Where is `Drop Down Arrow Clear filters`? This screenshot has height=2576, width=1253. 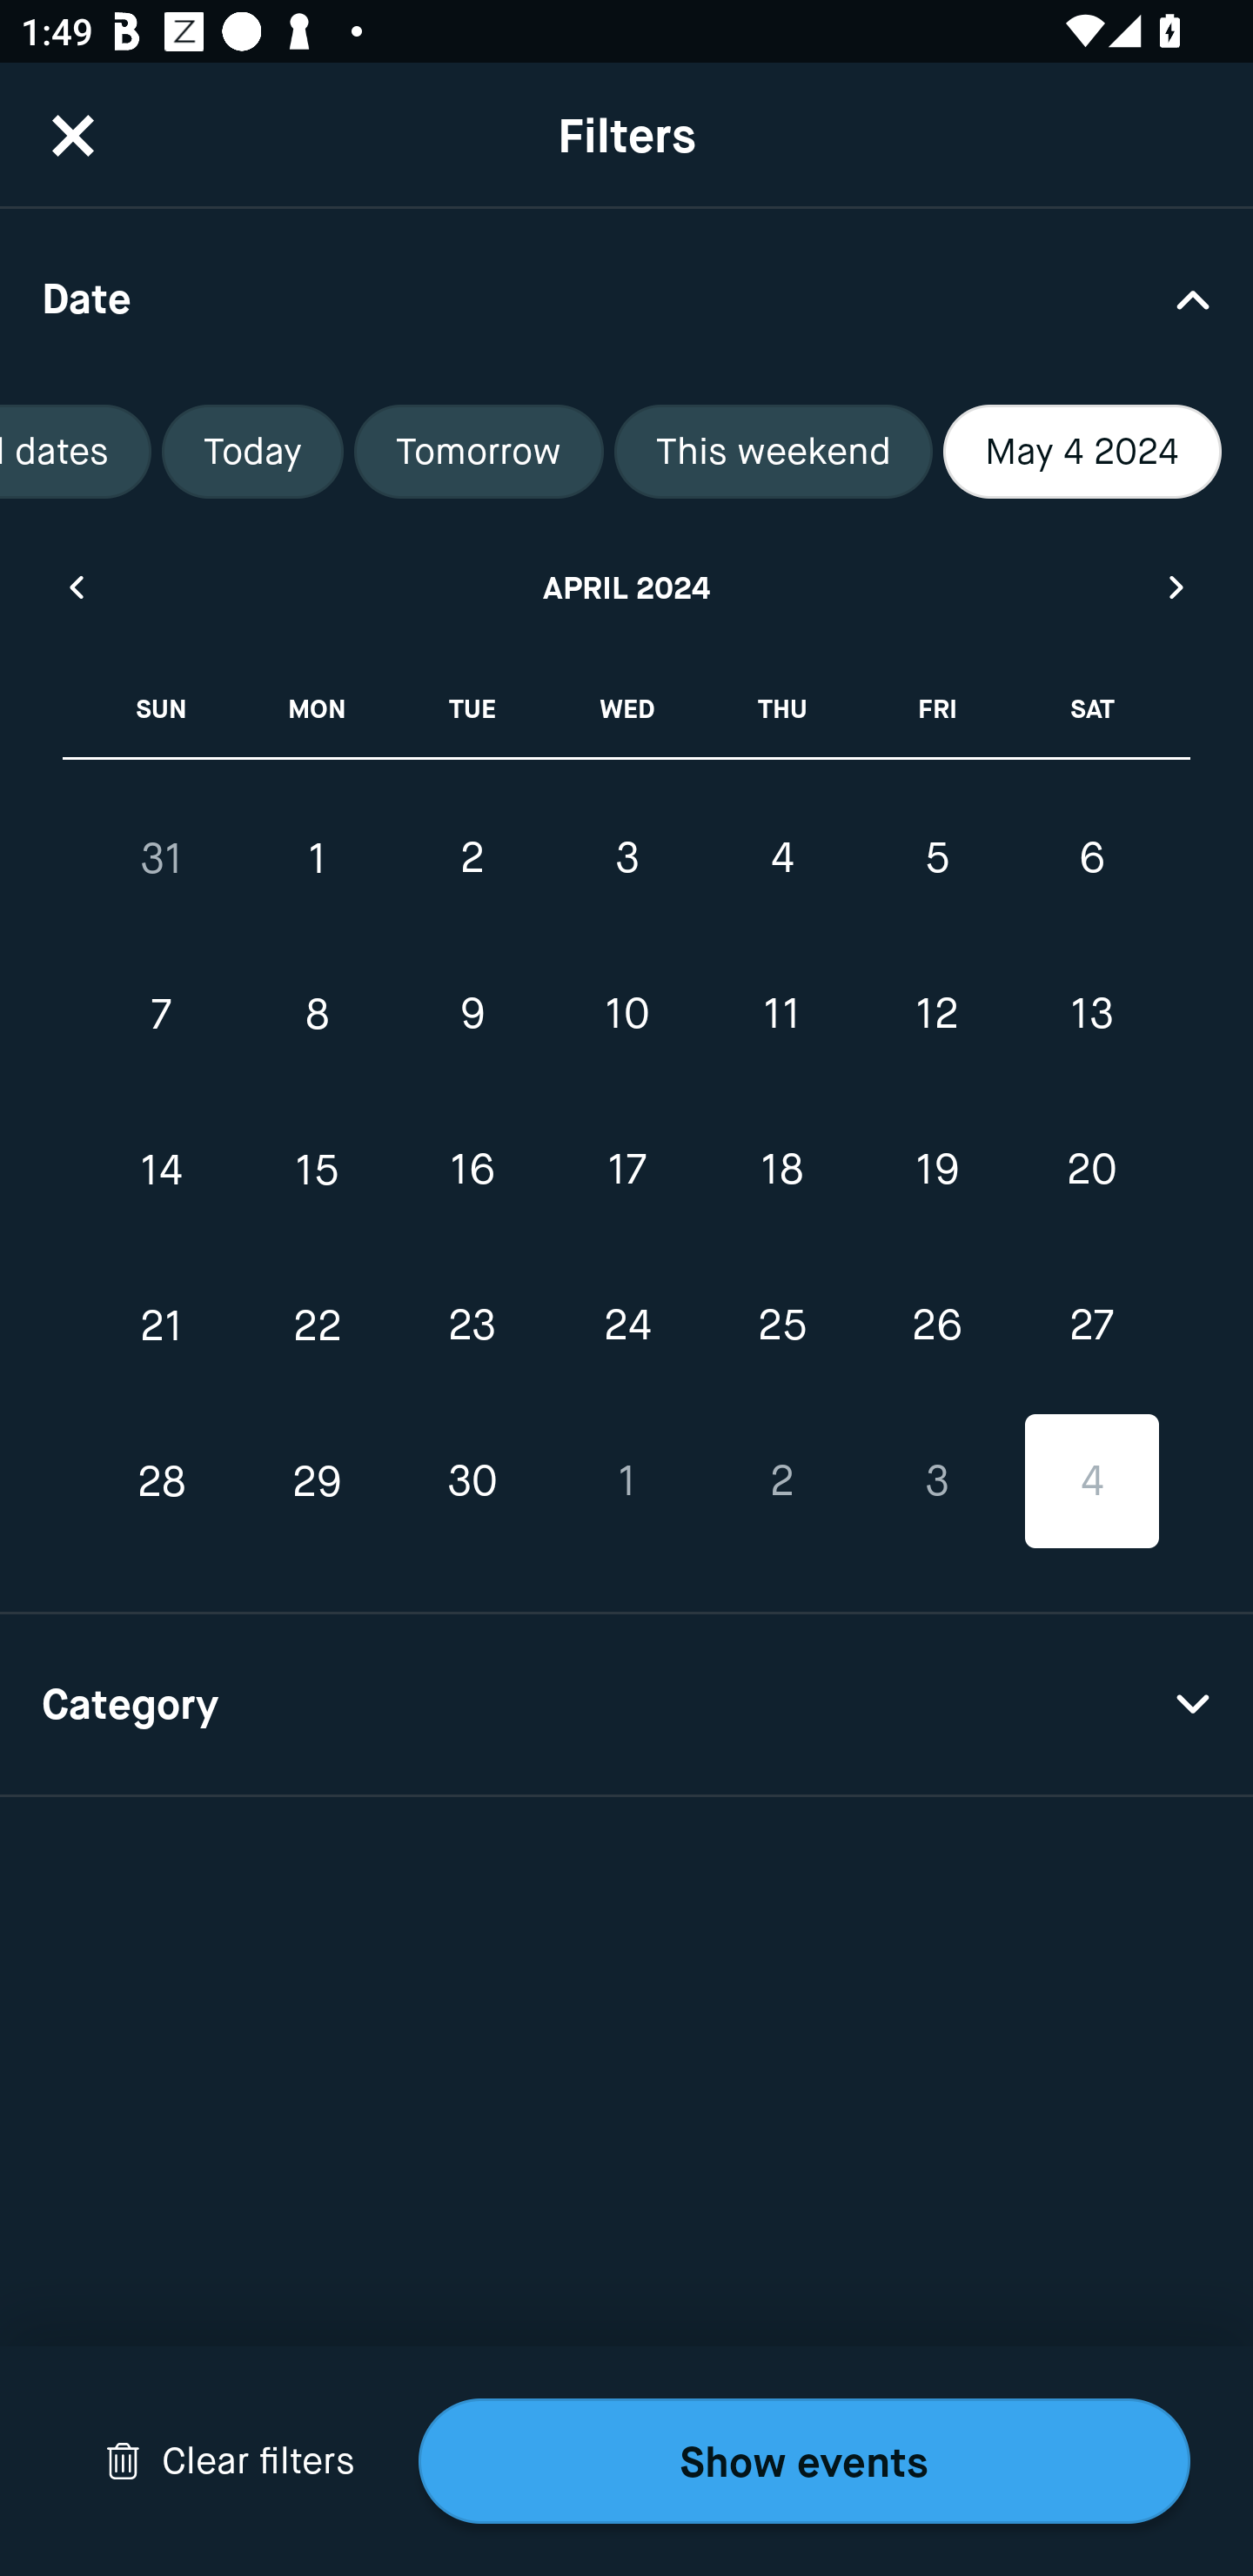
Drop Down Arrow Clear filters is located at coordinates (230, 2461).